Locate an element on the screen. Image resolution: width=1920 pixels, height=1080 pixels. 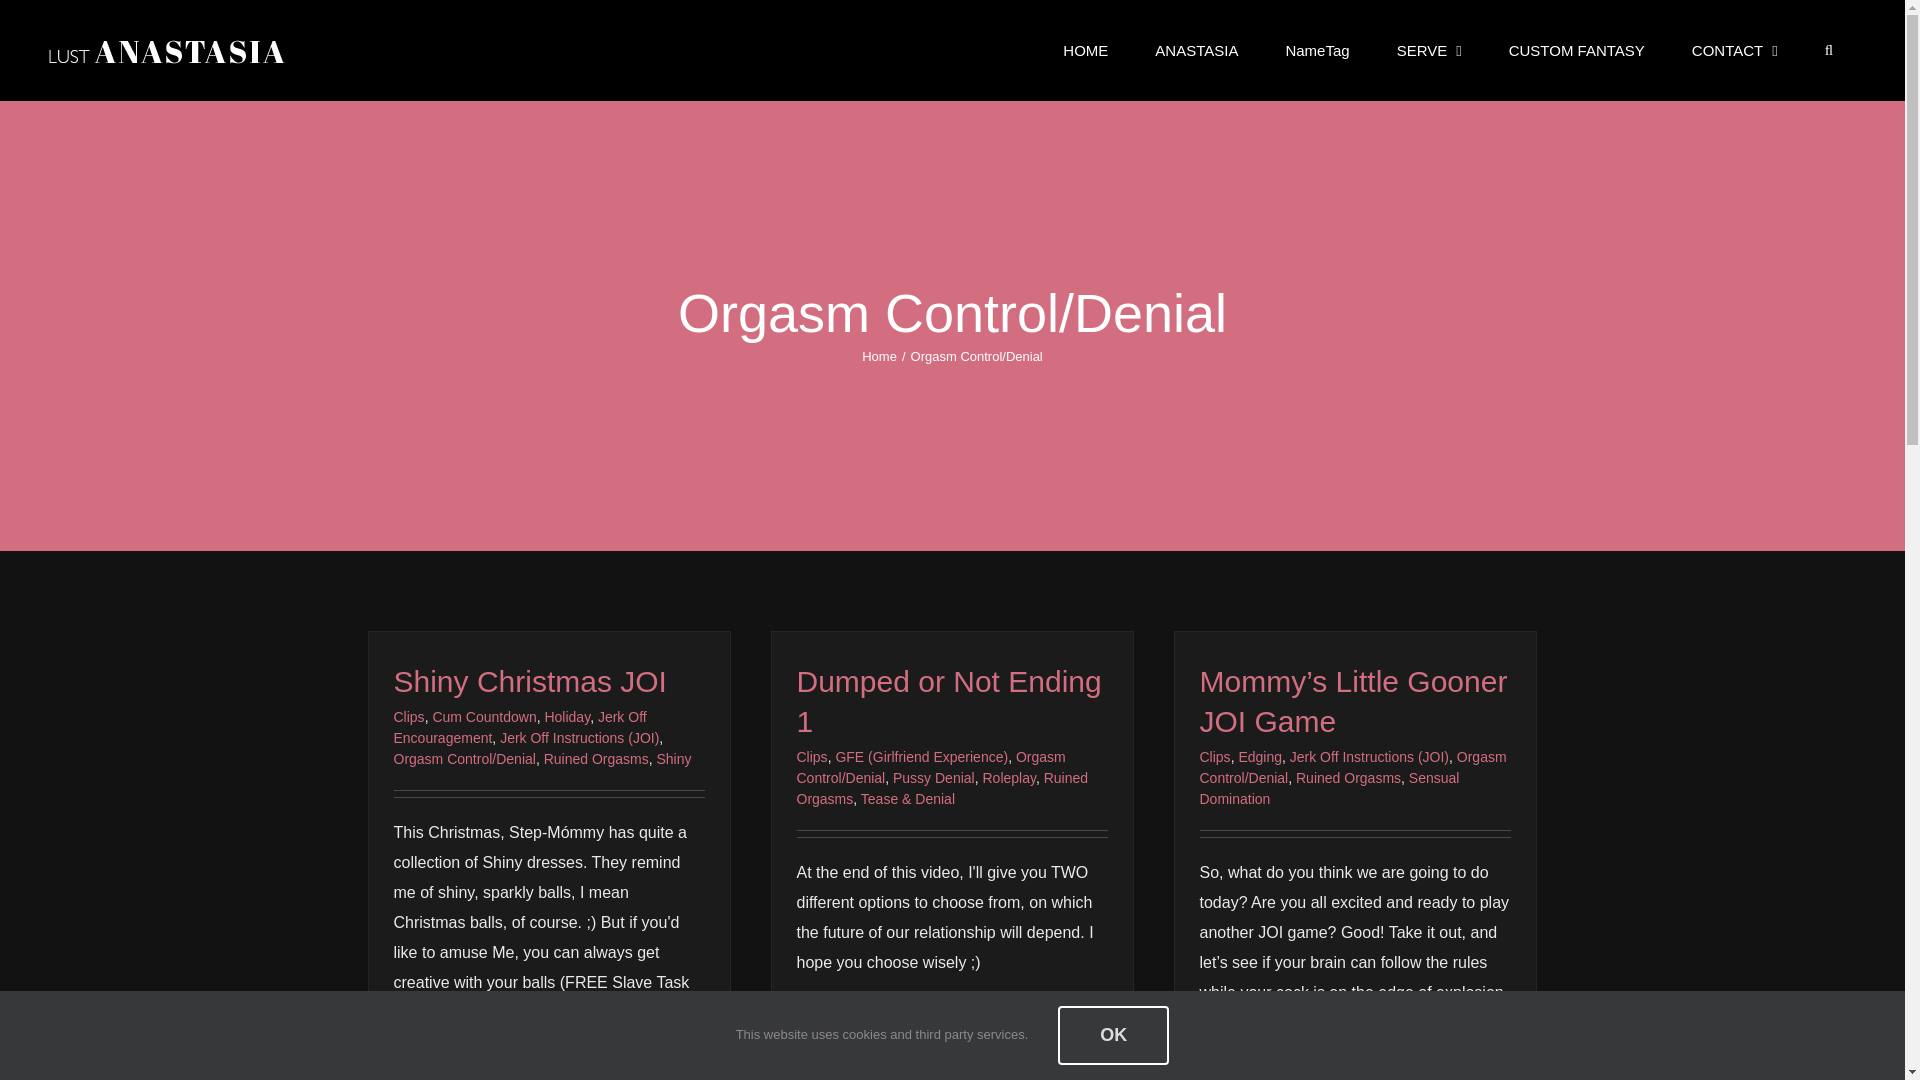
CONTACT is located at coordinates (1734, 50).